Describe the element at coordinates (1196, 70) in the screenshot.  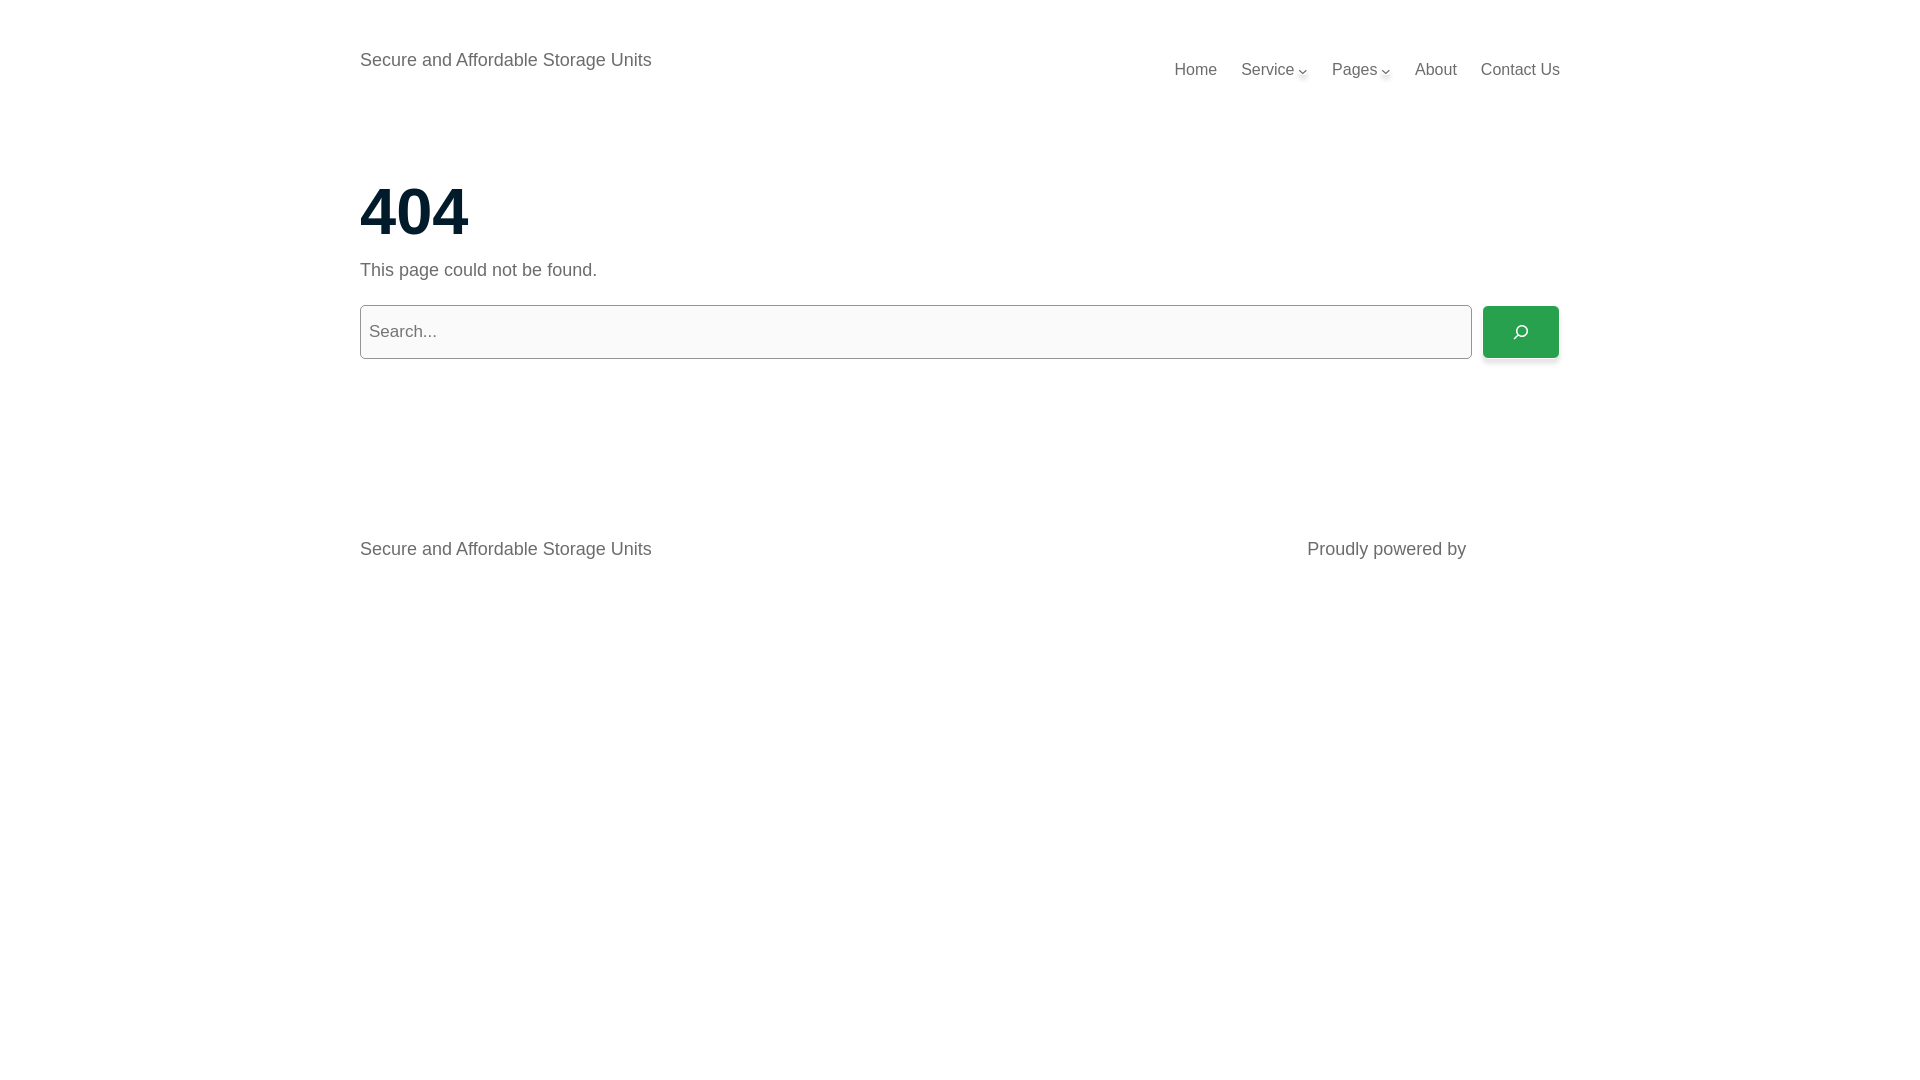
I see `Home` at that location.